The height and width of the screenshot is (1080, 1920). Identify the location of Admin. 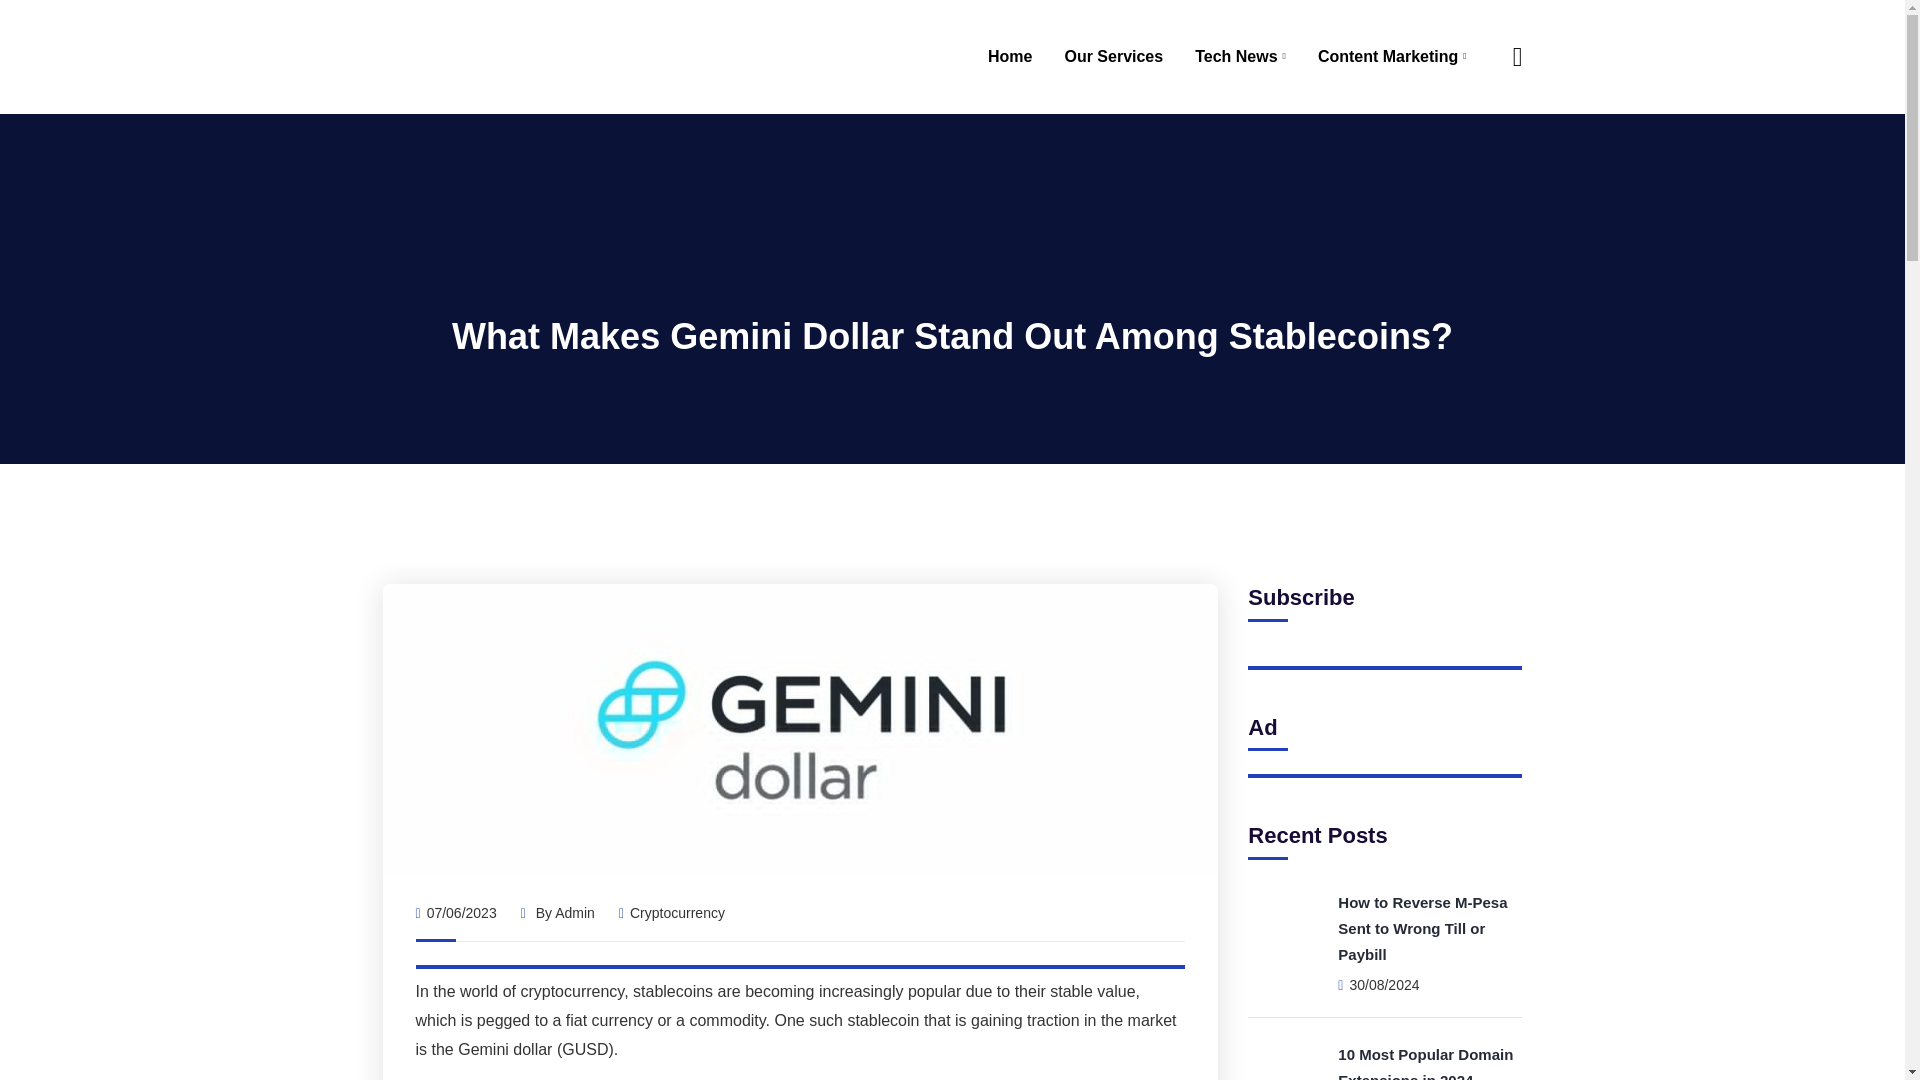
(574, 913).